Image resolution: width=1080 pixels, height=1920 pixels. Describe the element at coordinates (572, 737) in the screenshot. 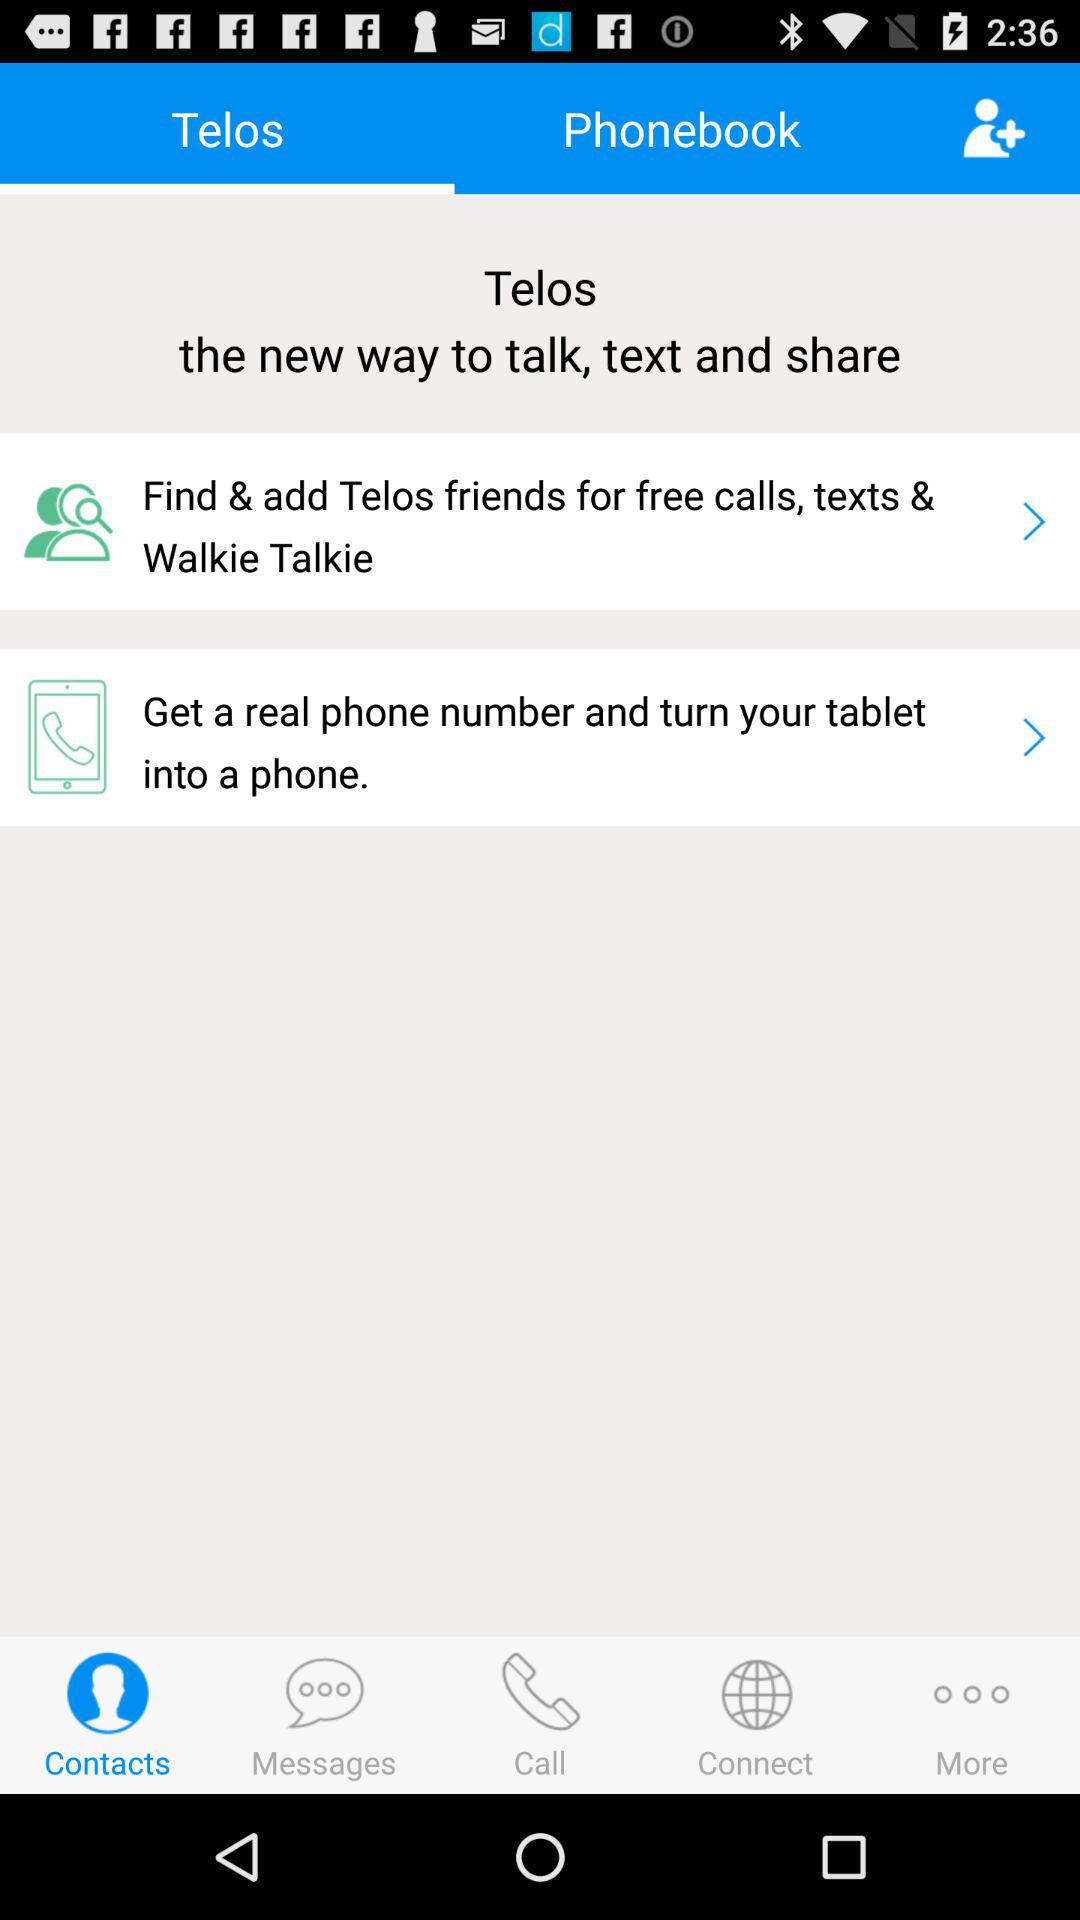

I see `press get a real item` at that location.